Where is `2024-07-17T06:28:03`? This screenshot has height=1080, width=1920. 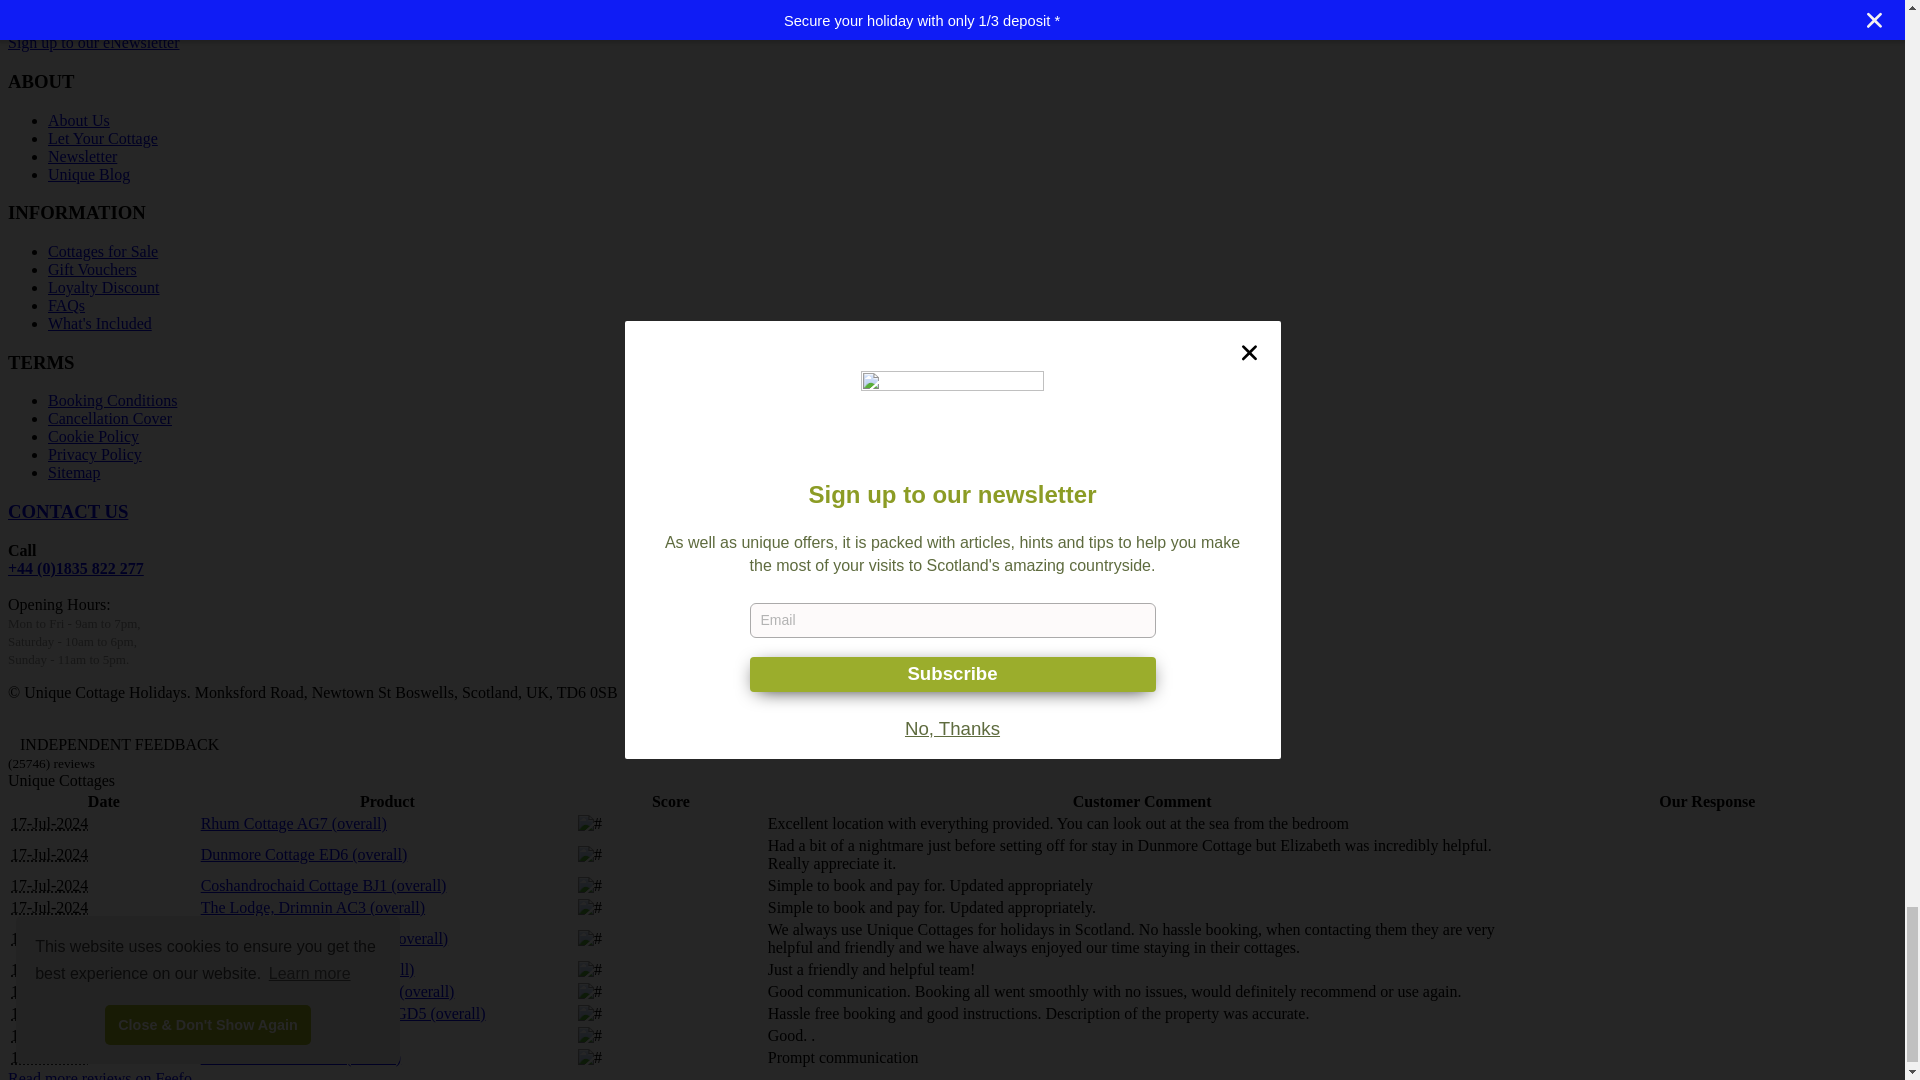
2024-07-17T06:28:03 is located at coordinates (50, 938).